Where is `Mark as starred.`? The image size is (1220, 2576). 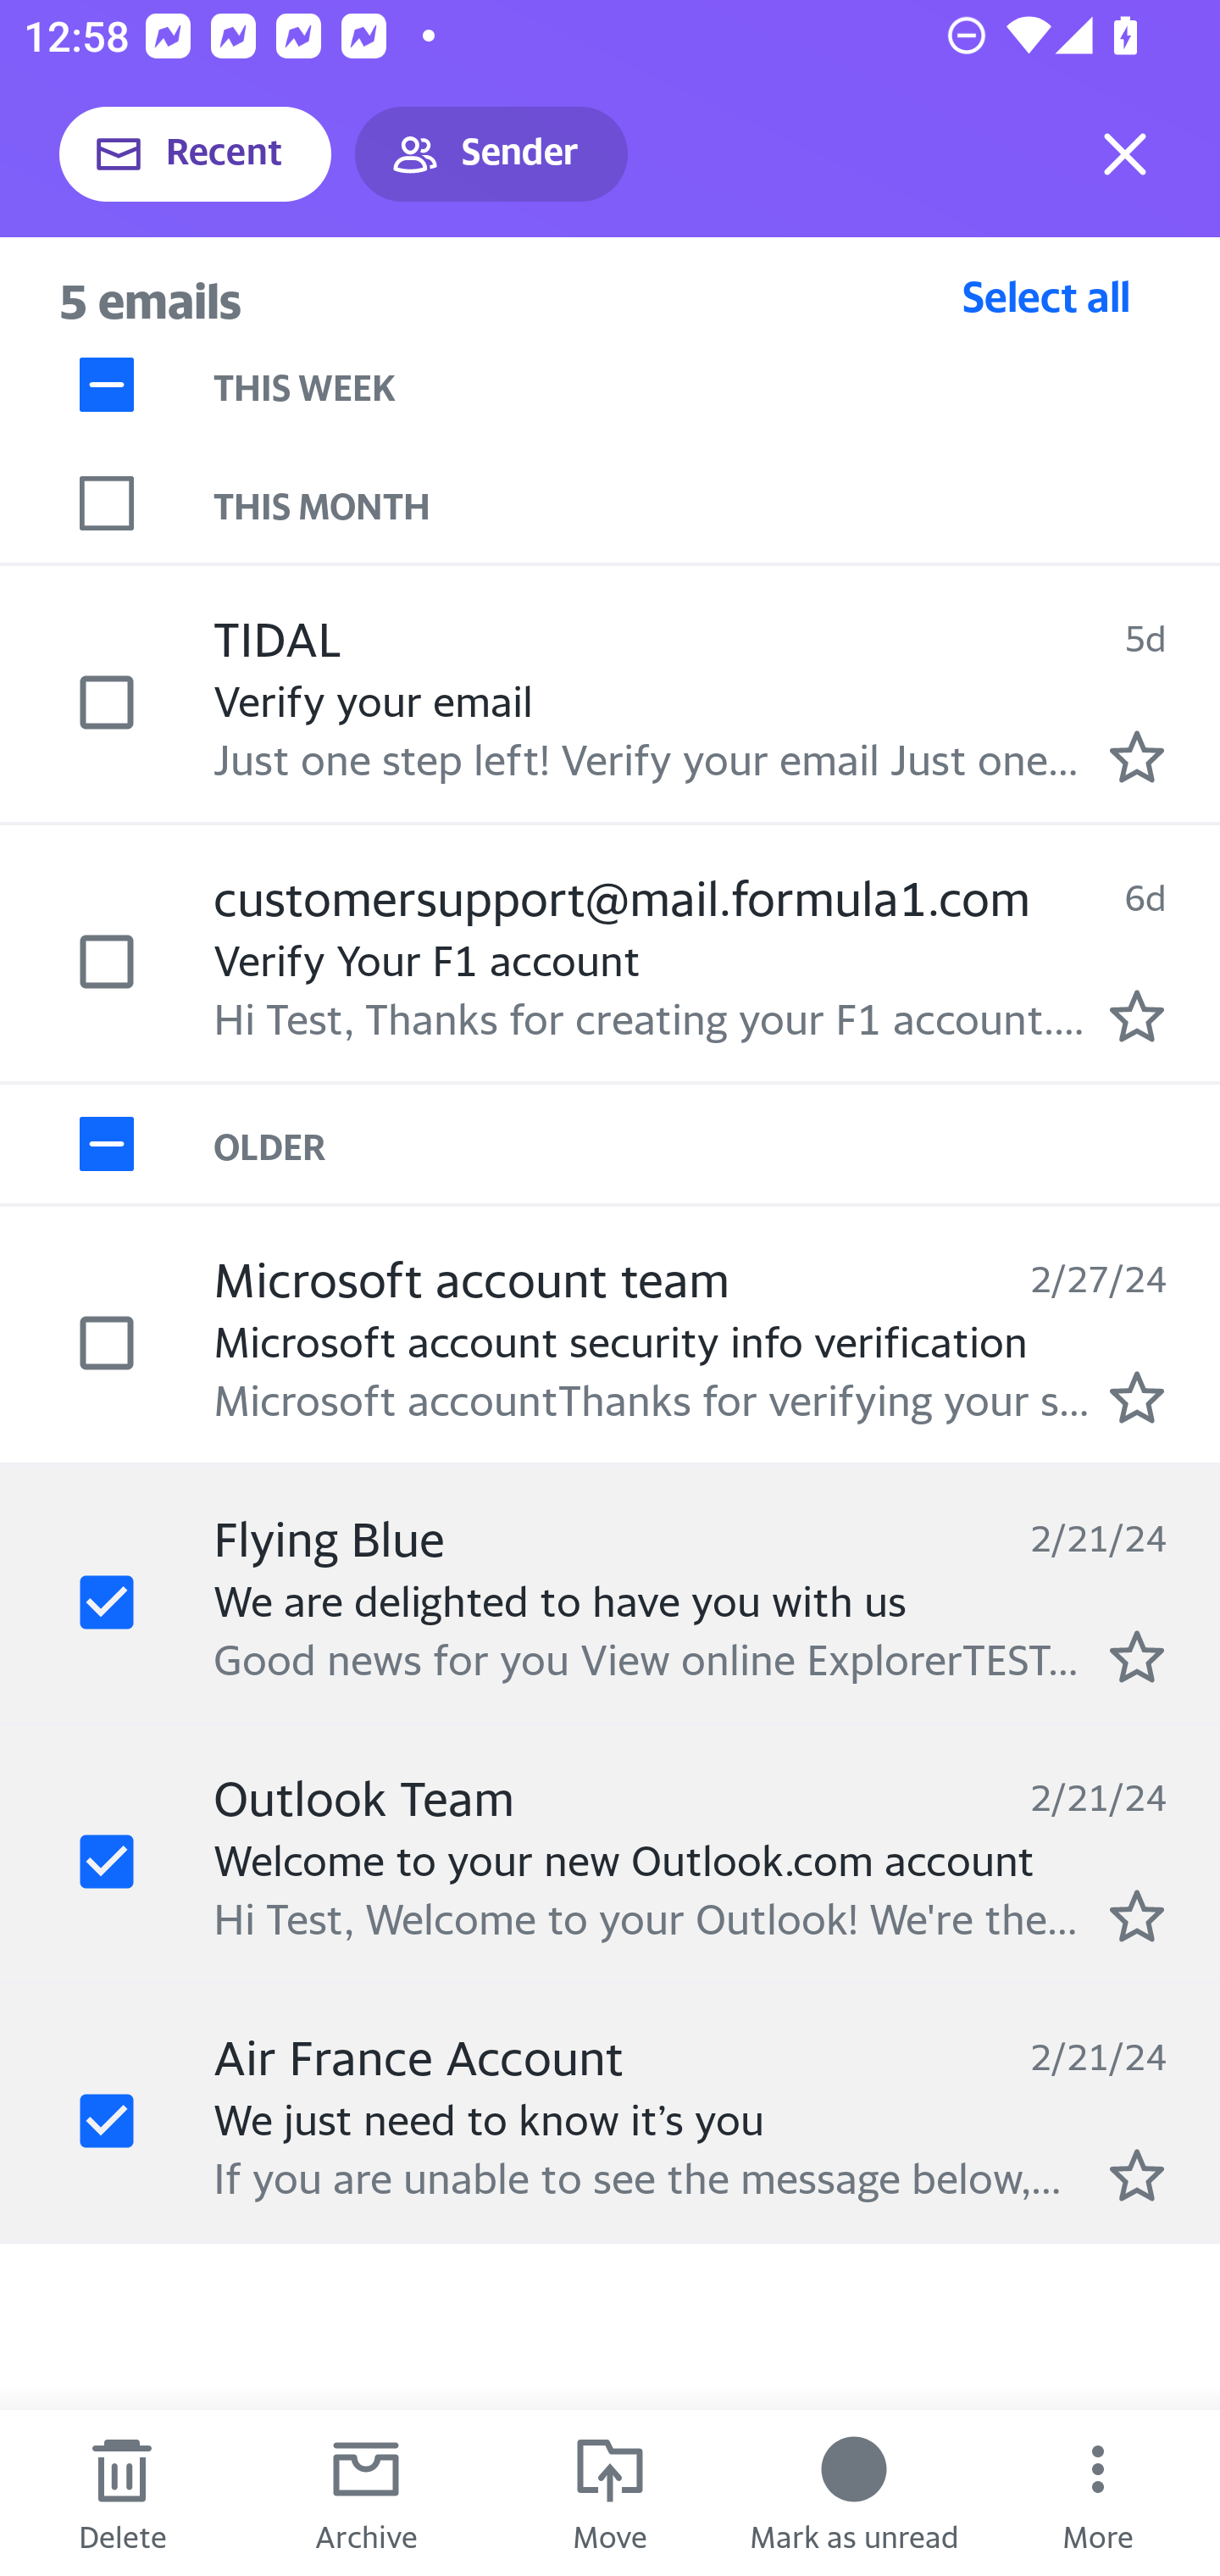 Mark as starred. is located at coordinates (1137, 1397).